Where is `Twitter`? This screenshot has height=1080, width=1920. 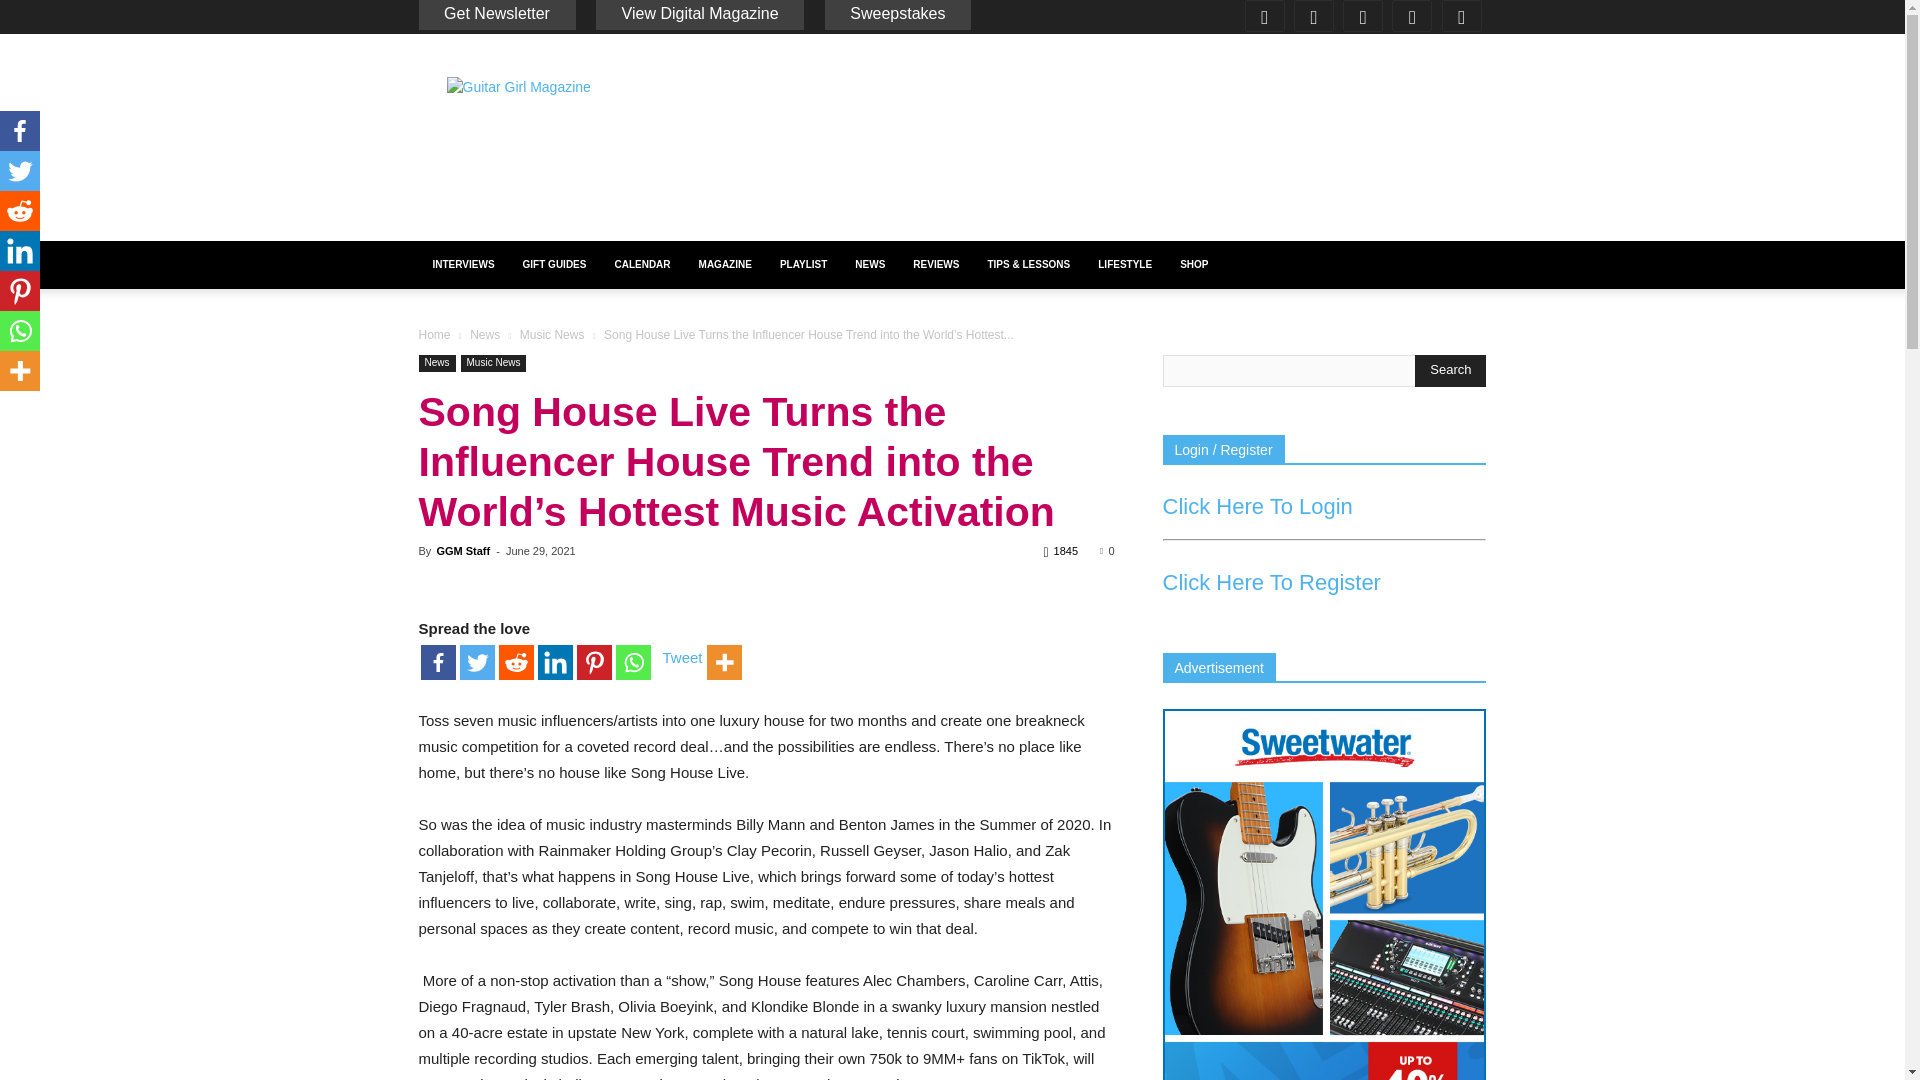
Twitter is located at coordinates (1414, 16).